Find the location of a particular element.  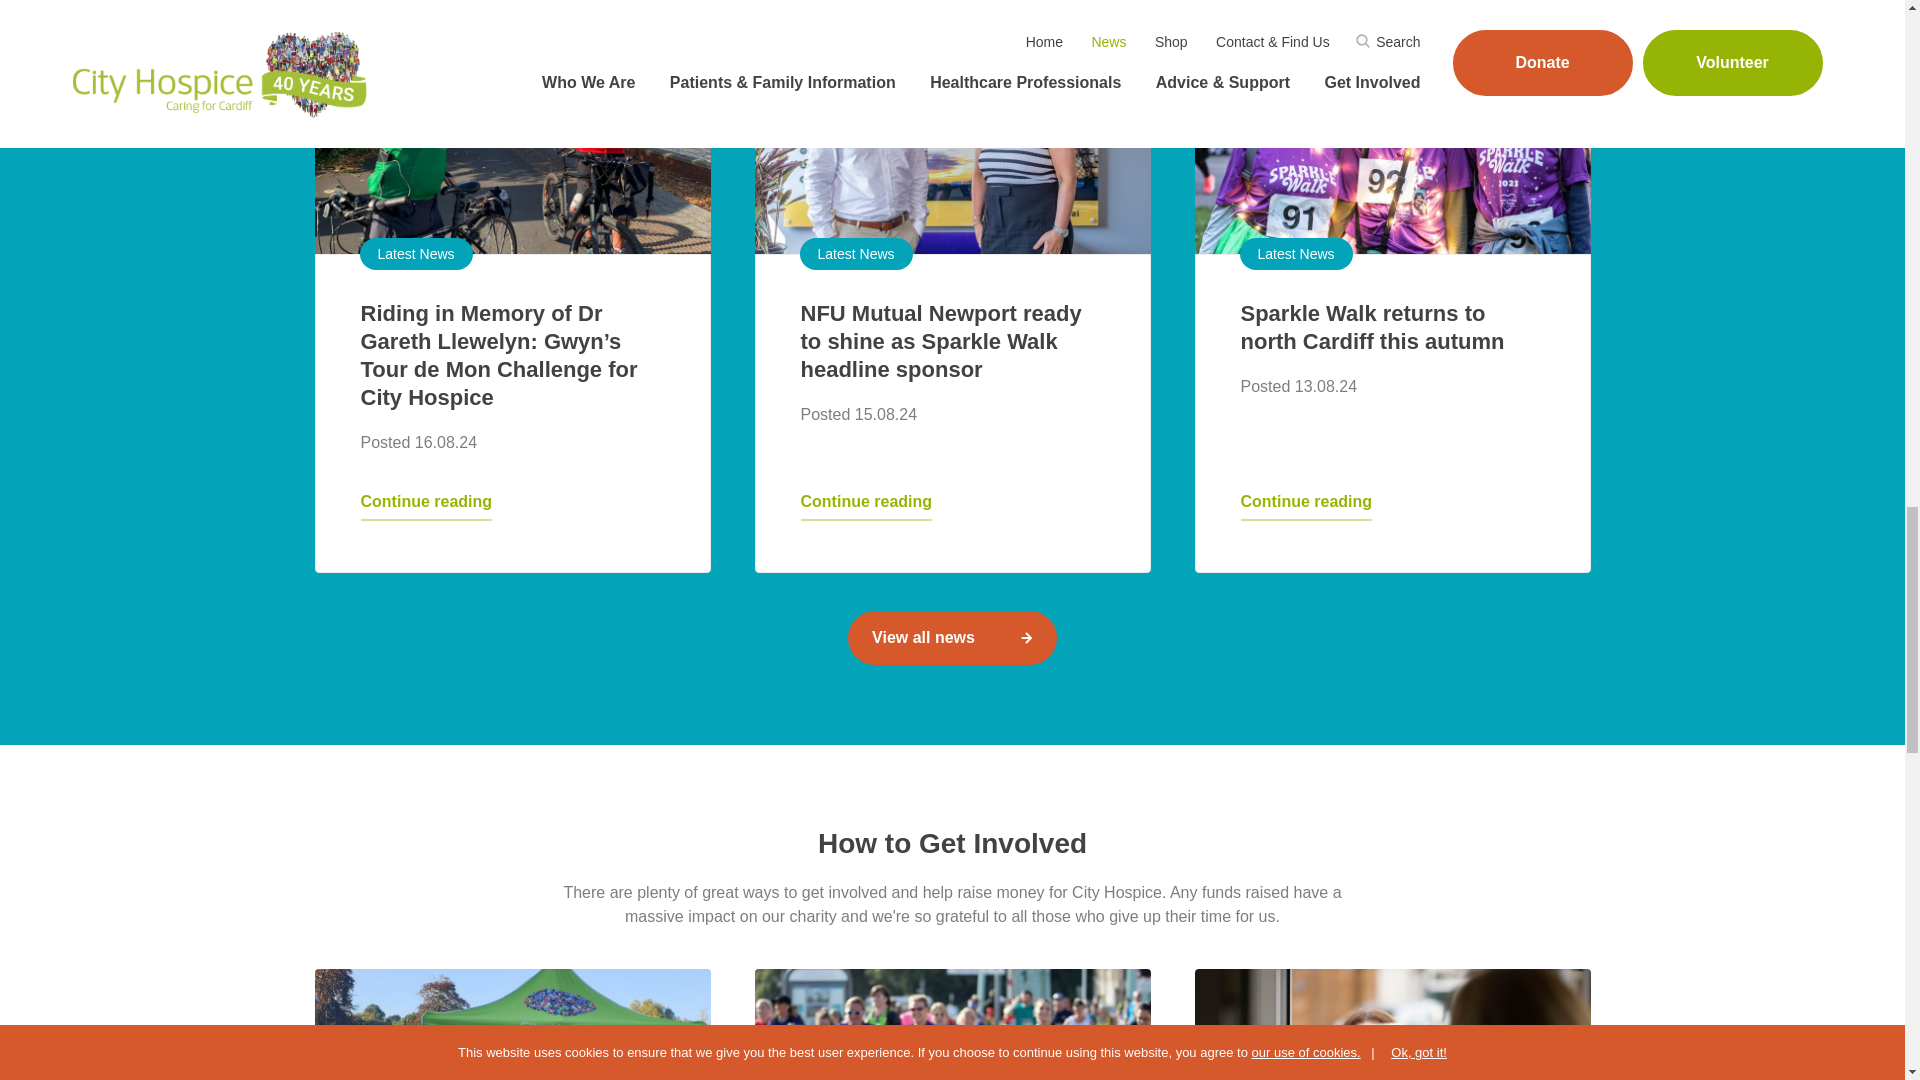

Continue reading is located at coordinates (1306, 504).